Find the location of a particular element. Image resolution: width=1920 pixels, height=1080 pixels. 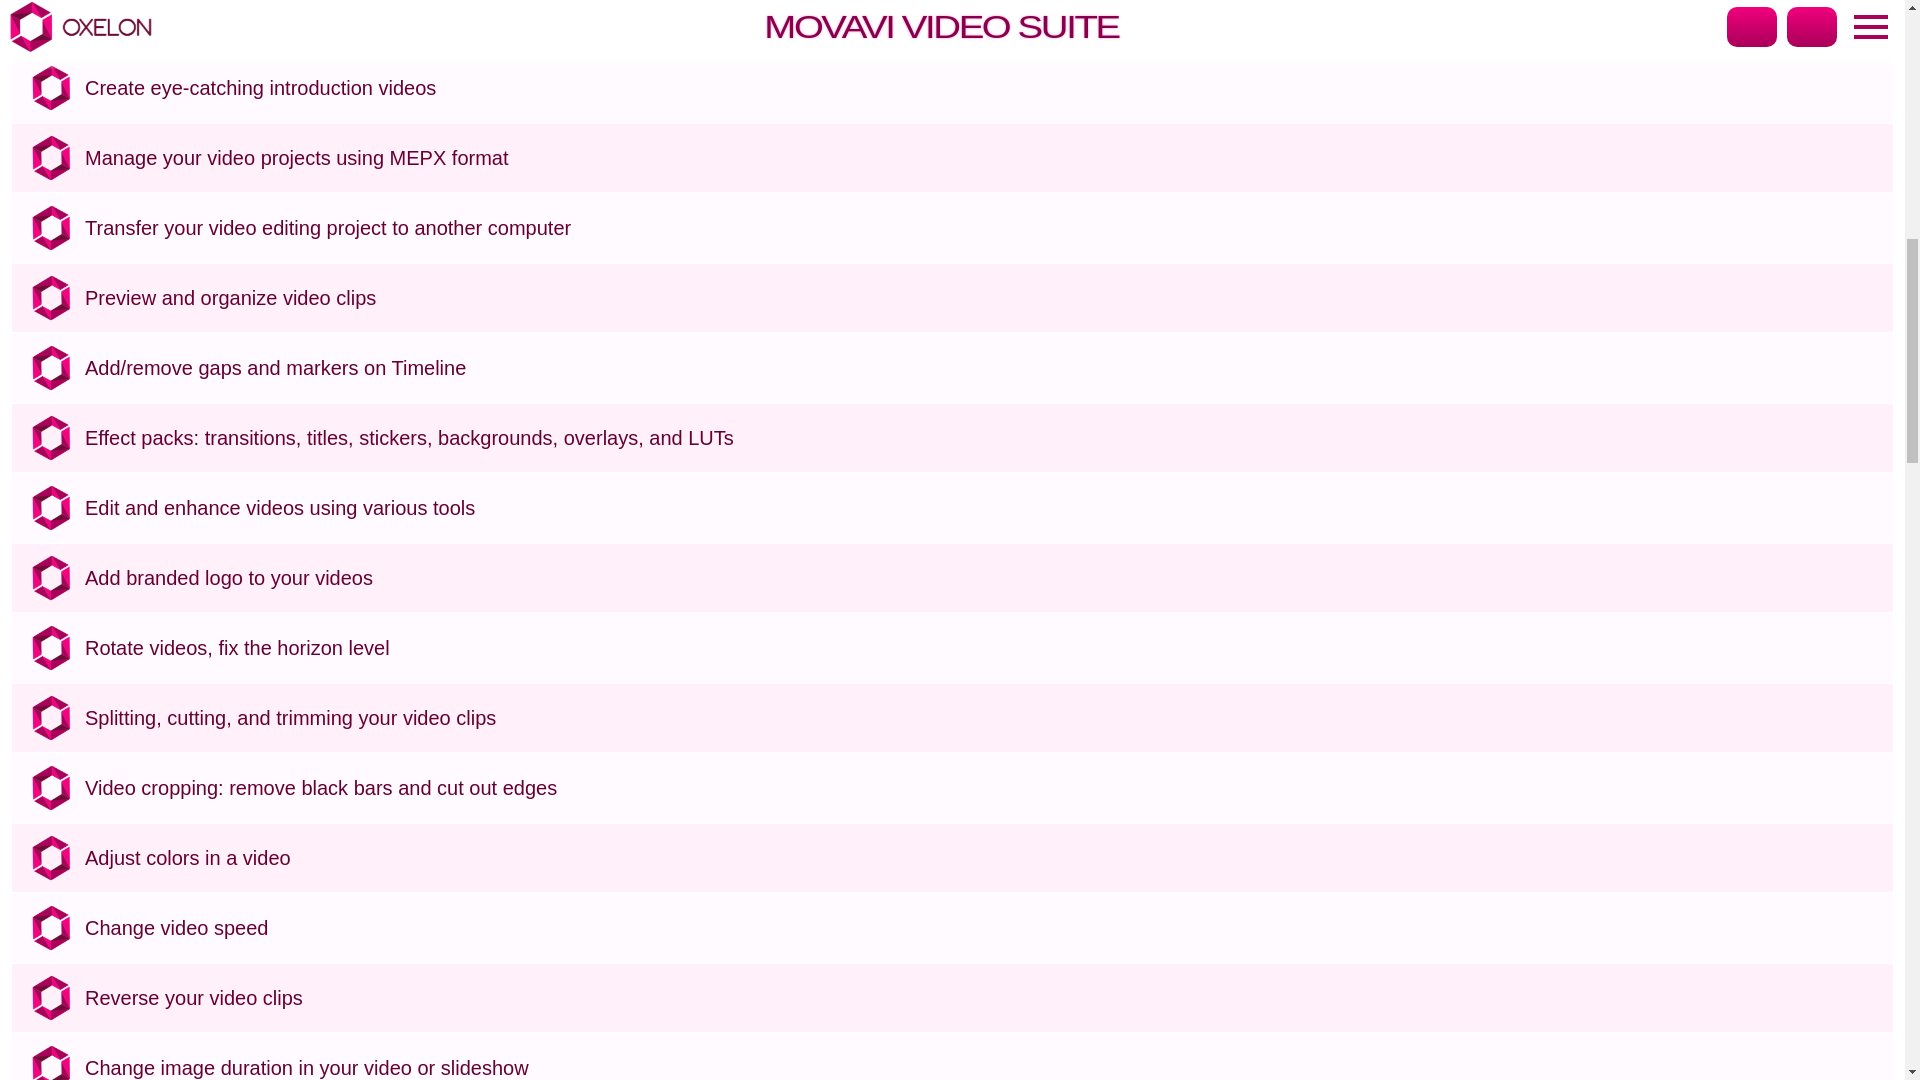

Add branded logo to your videos is located at coordinates (984, 578).